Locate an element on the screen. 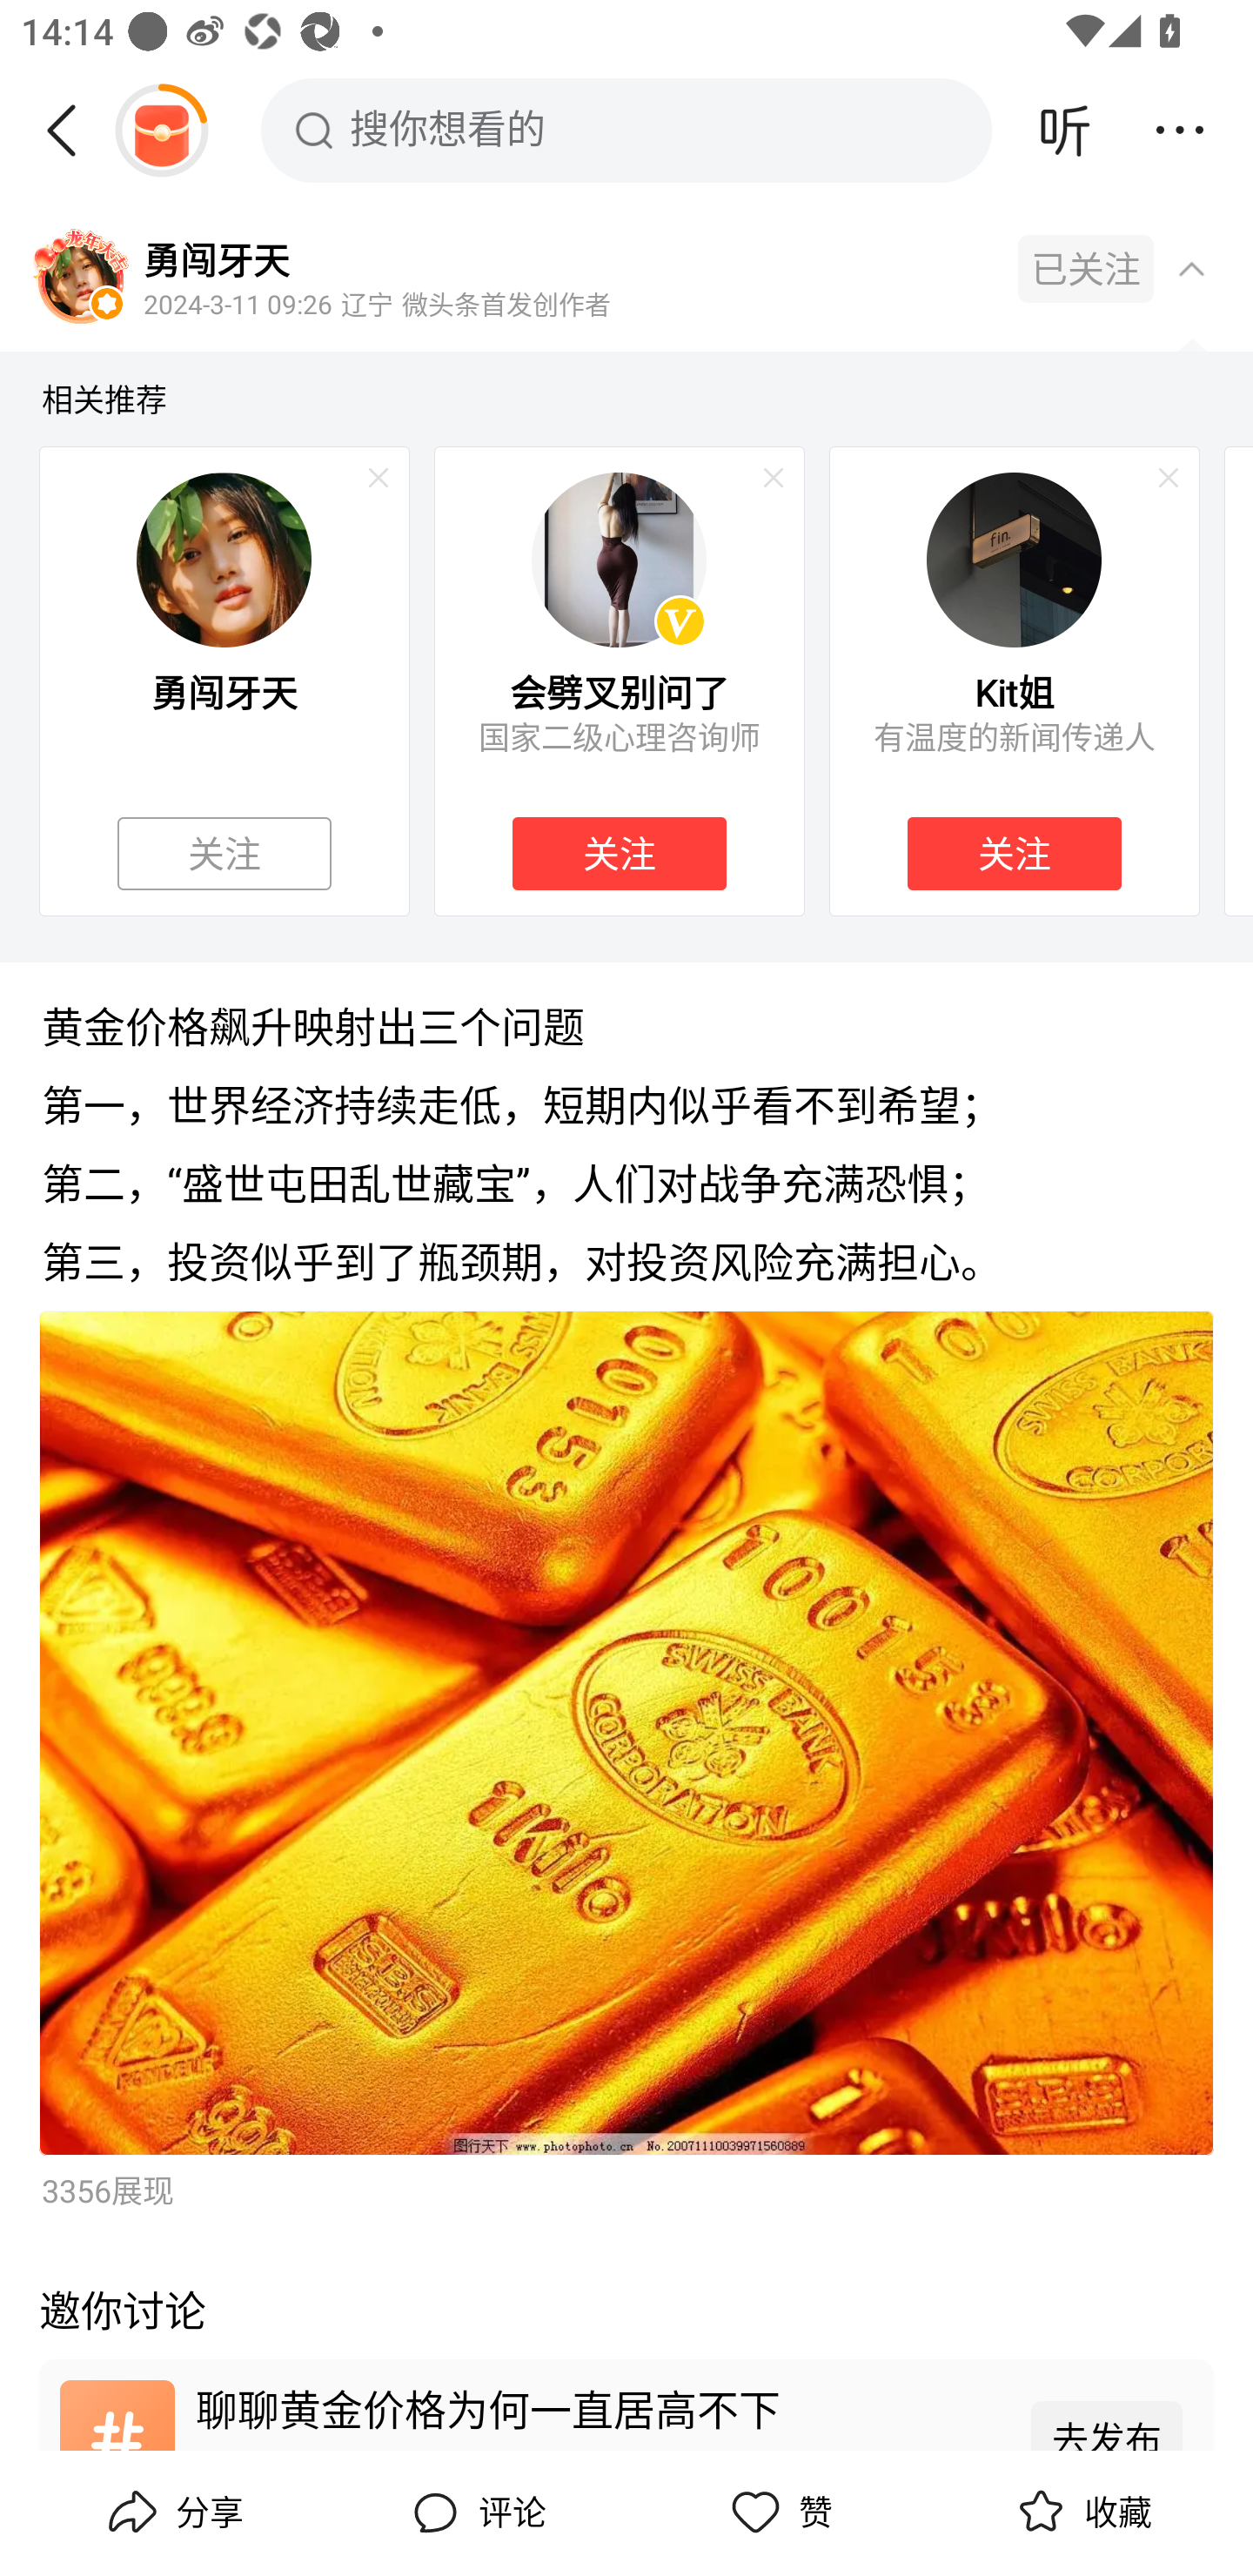 This screenshot has height=2576, width=1253. 会劈叉别问了头像 is located at coordinates (619, 559).